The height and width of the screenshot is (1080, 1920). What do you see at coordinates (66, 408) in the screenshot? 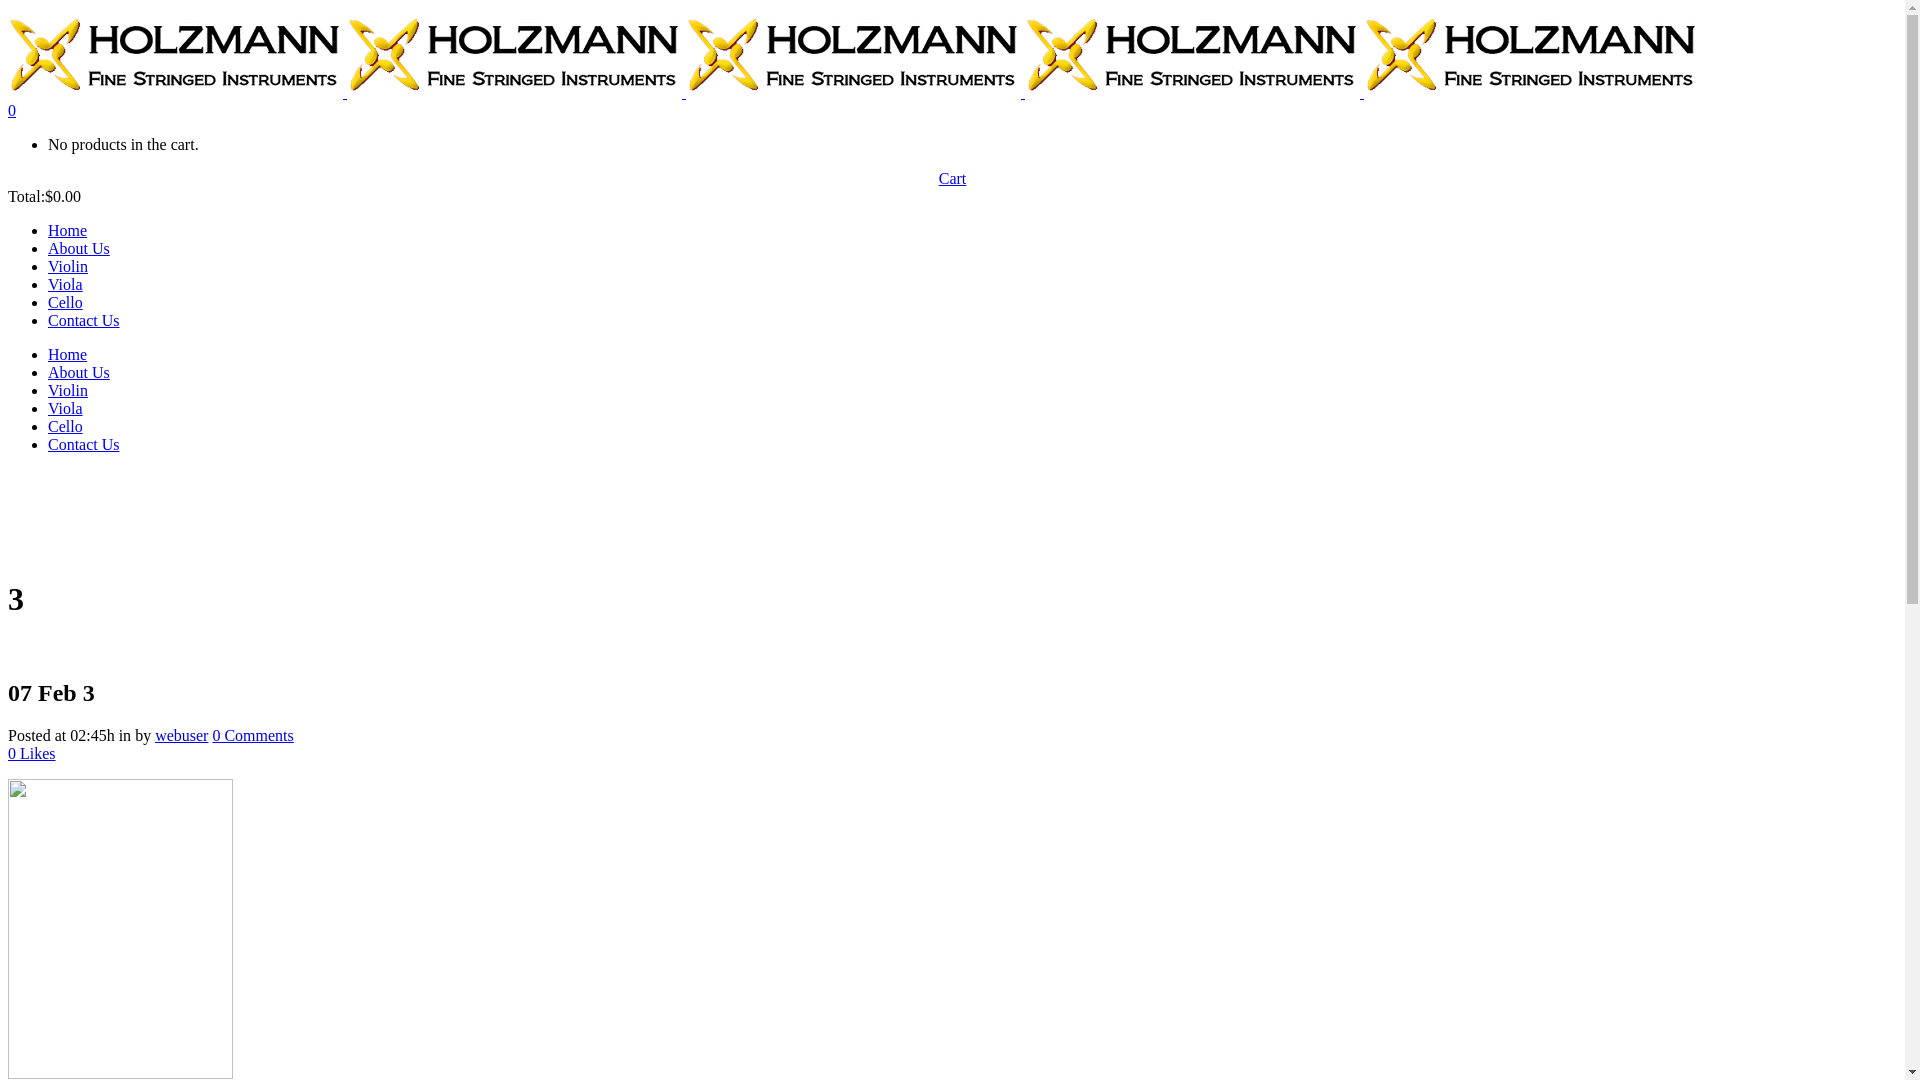
I see `Viola` at bounding box center [66, 408].